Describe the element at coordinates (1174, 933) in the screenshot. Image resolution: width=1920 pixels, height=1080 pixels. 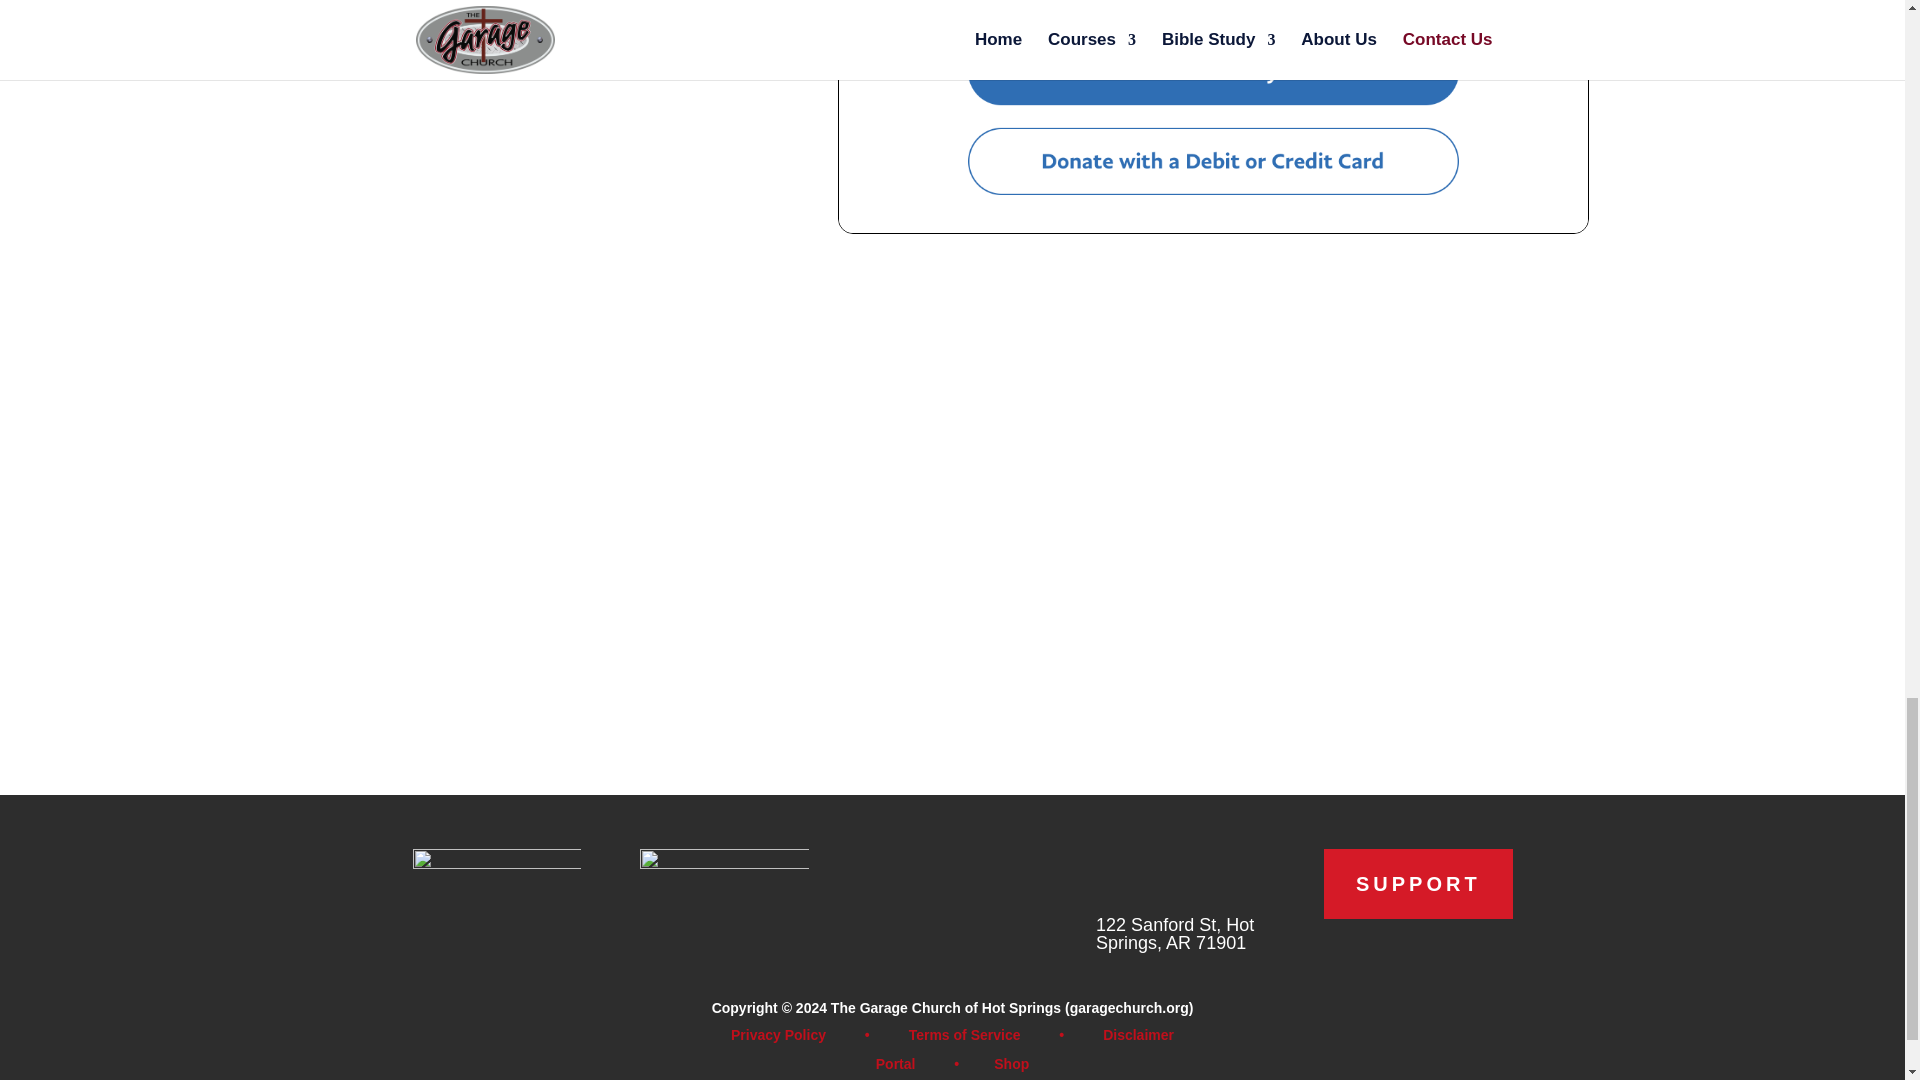
I see `122 Sanford St, Hot Springs, AR 71901` at that location.